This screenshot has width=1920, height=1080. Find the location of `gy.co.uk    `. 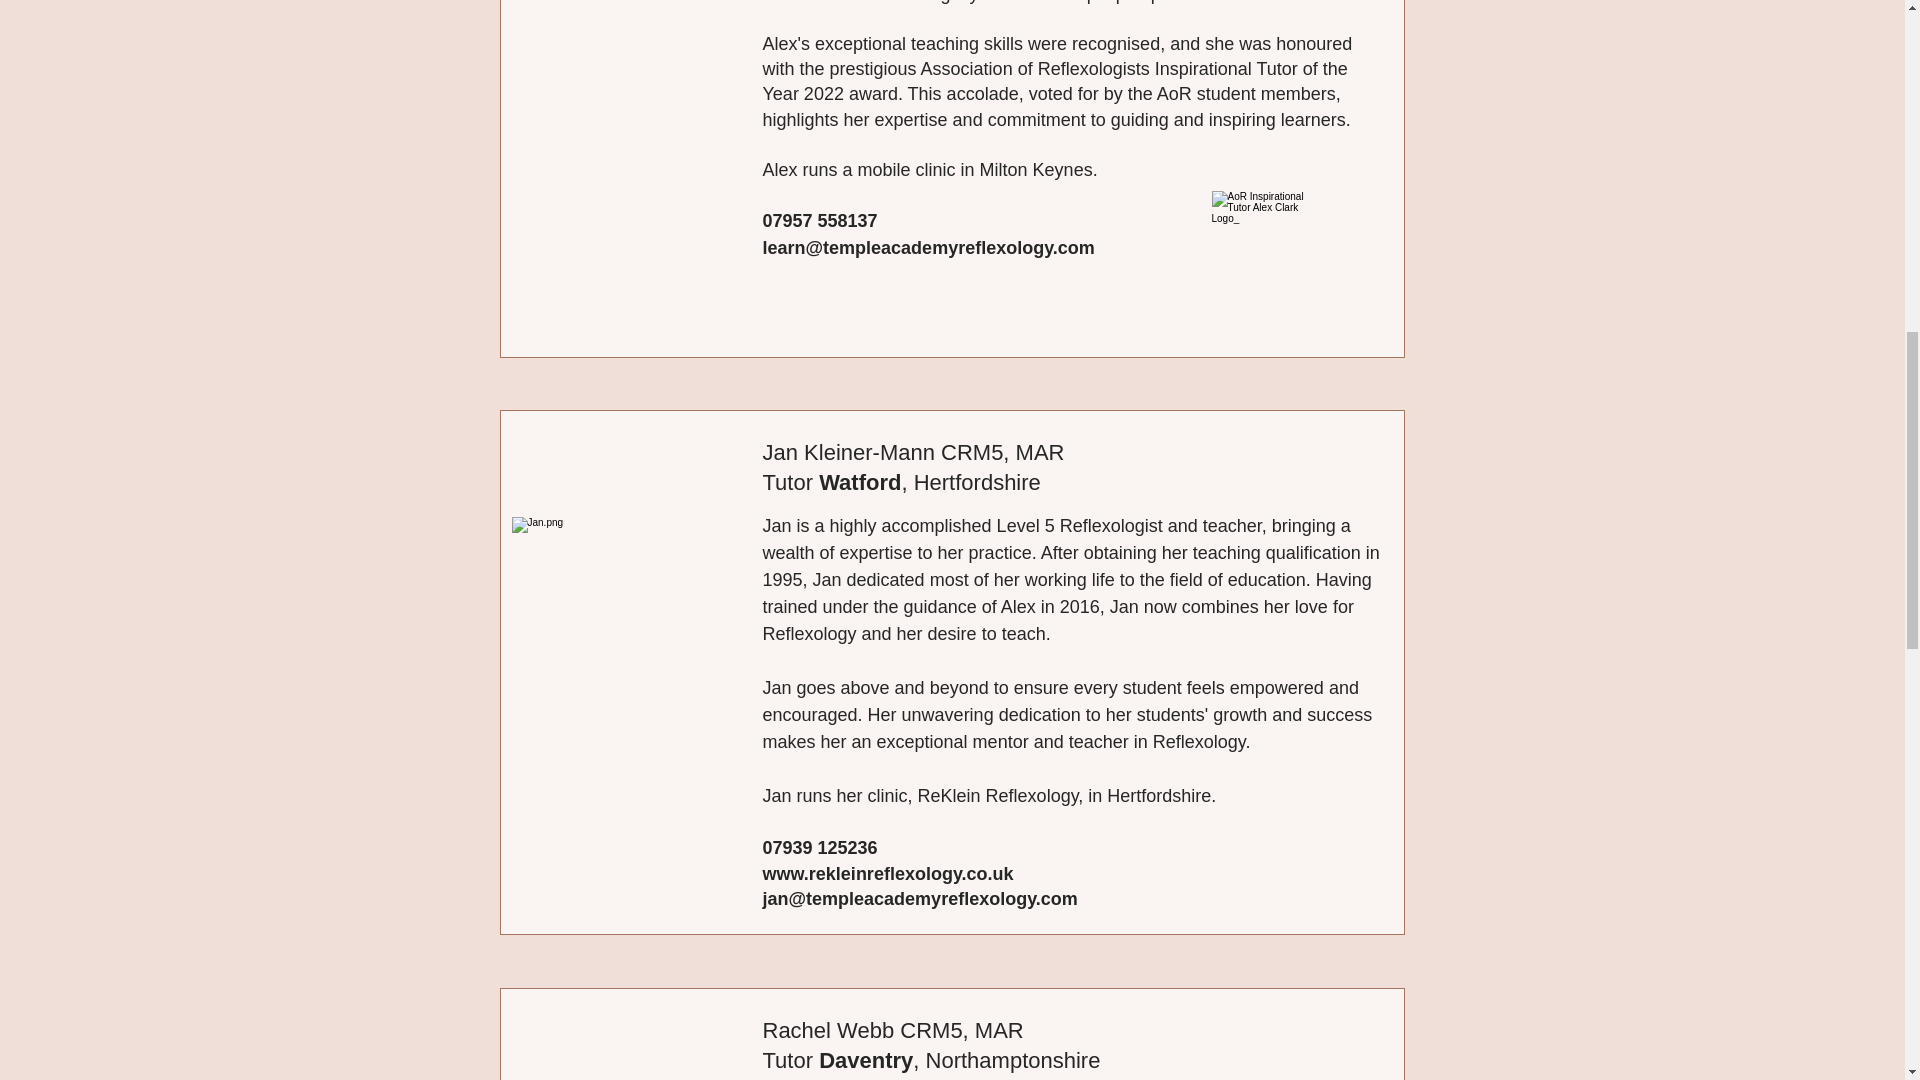

gy.co.uk     is located at coordinates (988, 874).